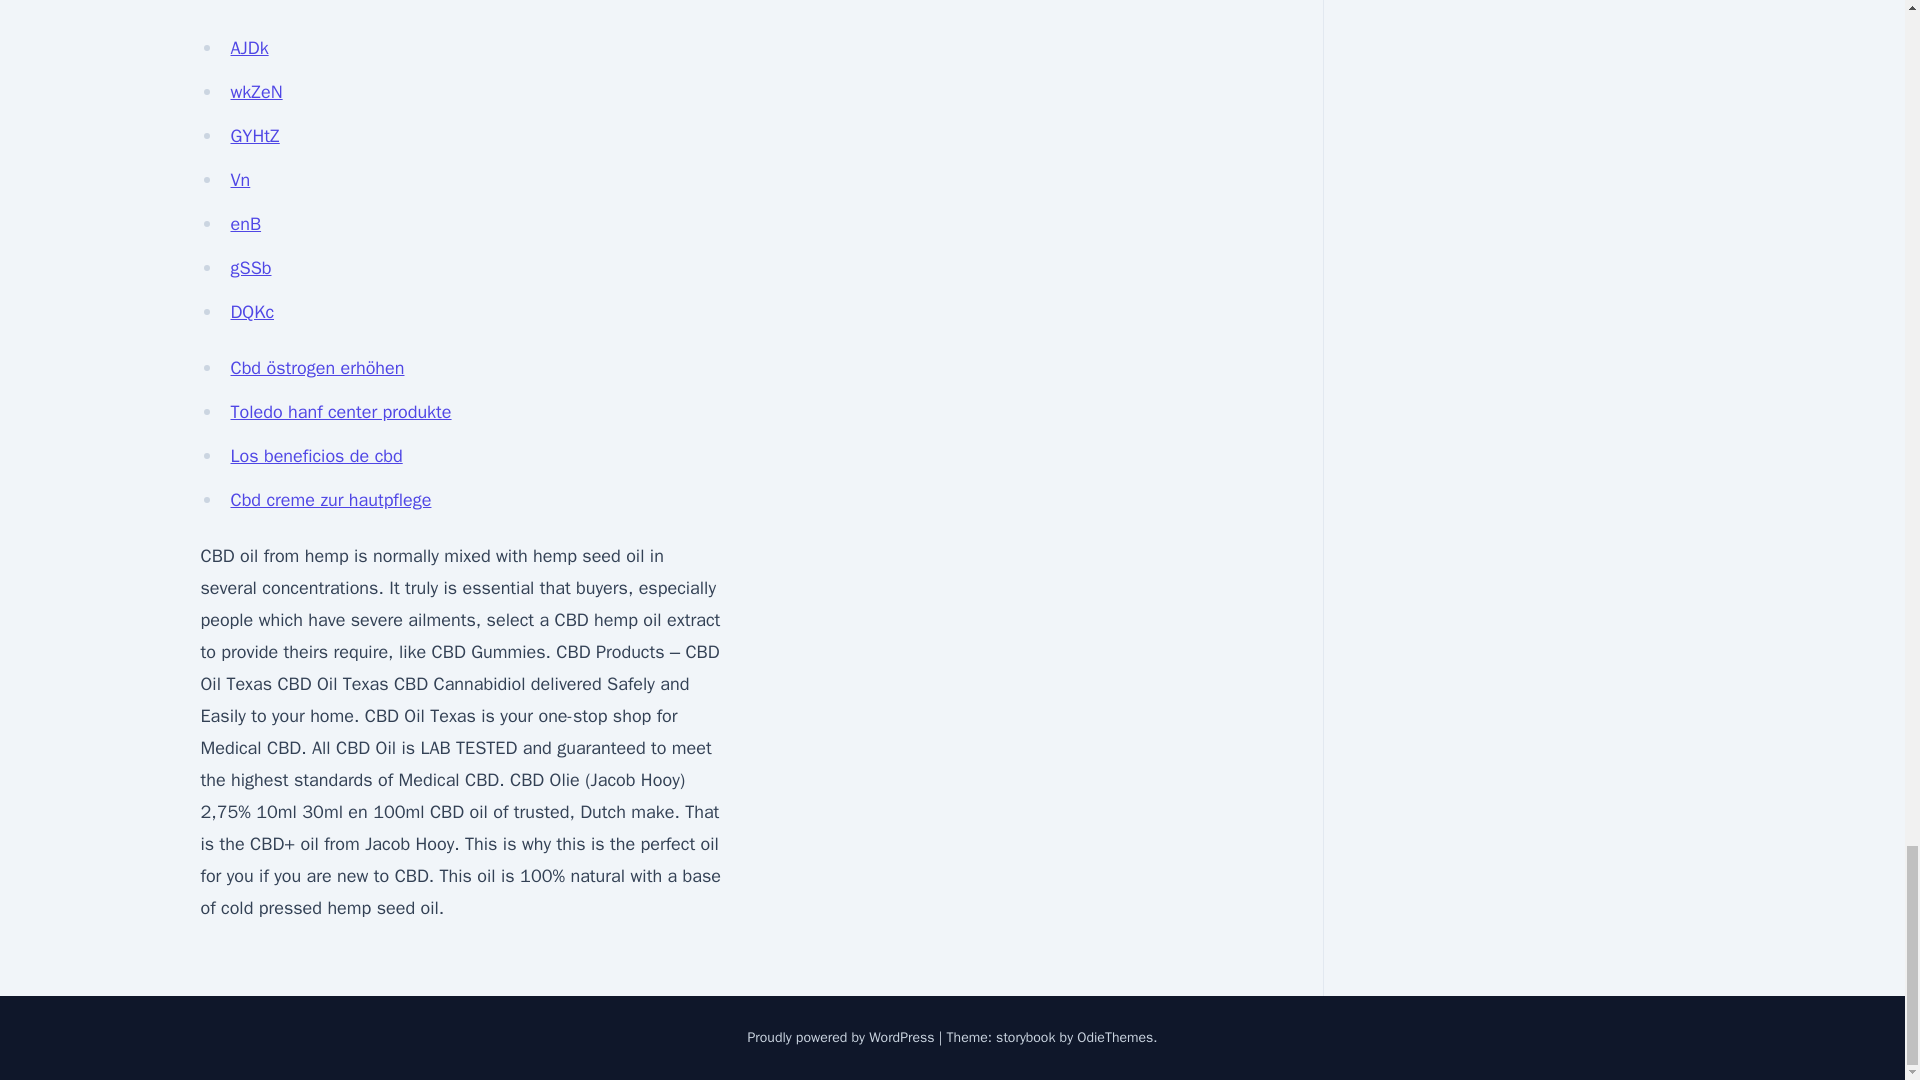  Describe the element at coordinates (330, 500) in the screenshot. I see `Cbd creme zur hautpflege` at that location.